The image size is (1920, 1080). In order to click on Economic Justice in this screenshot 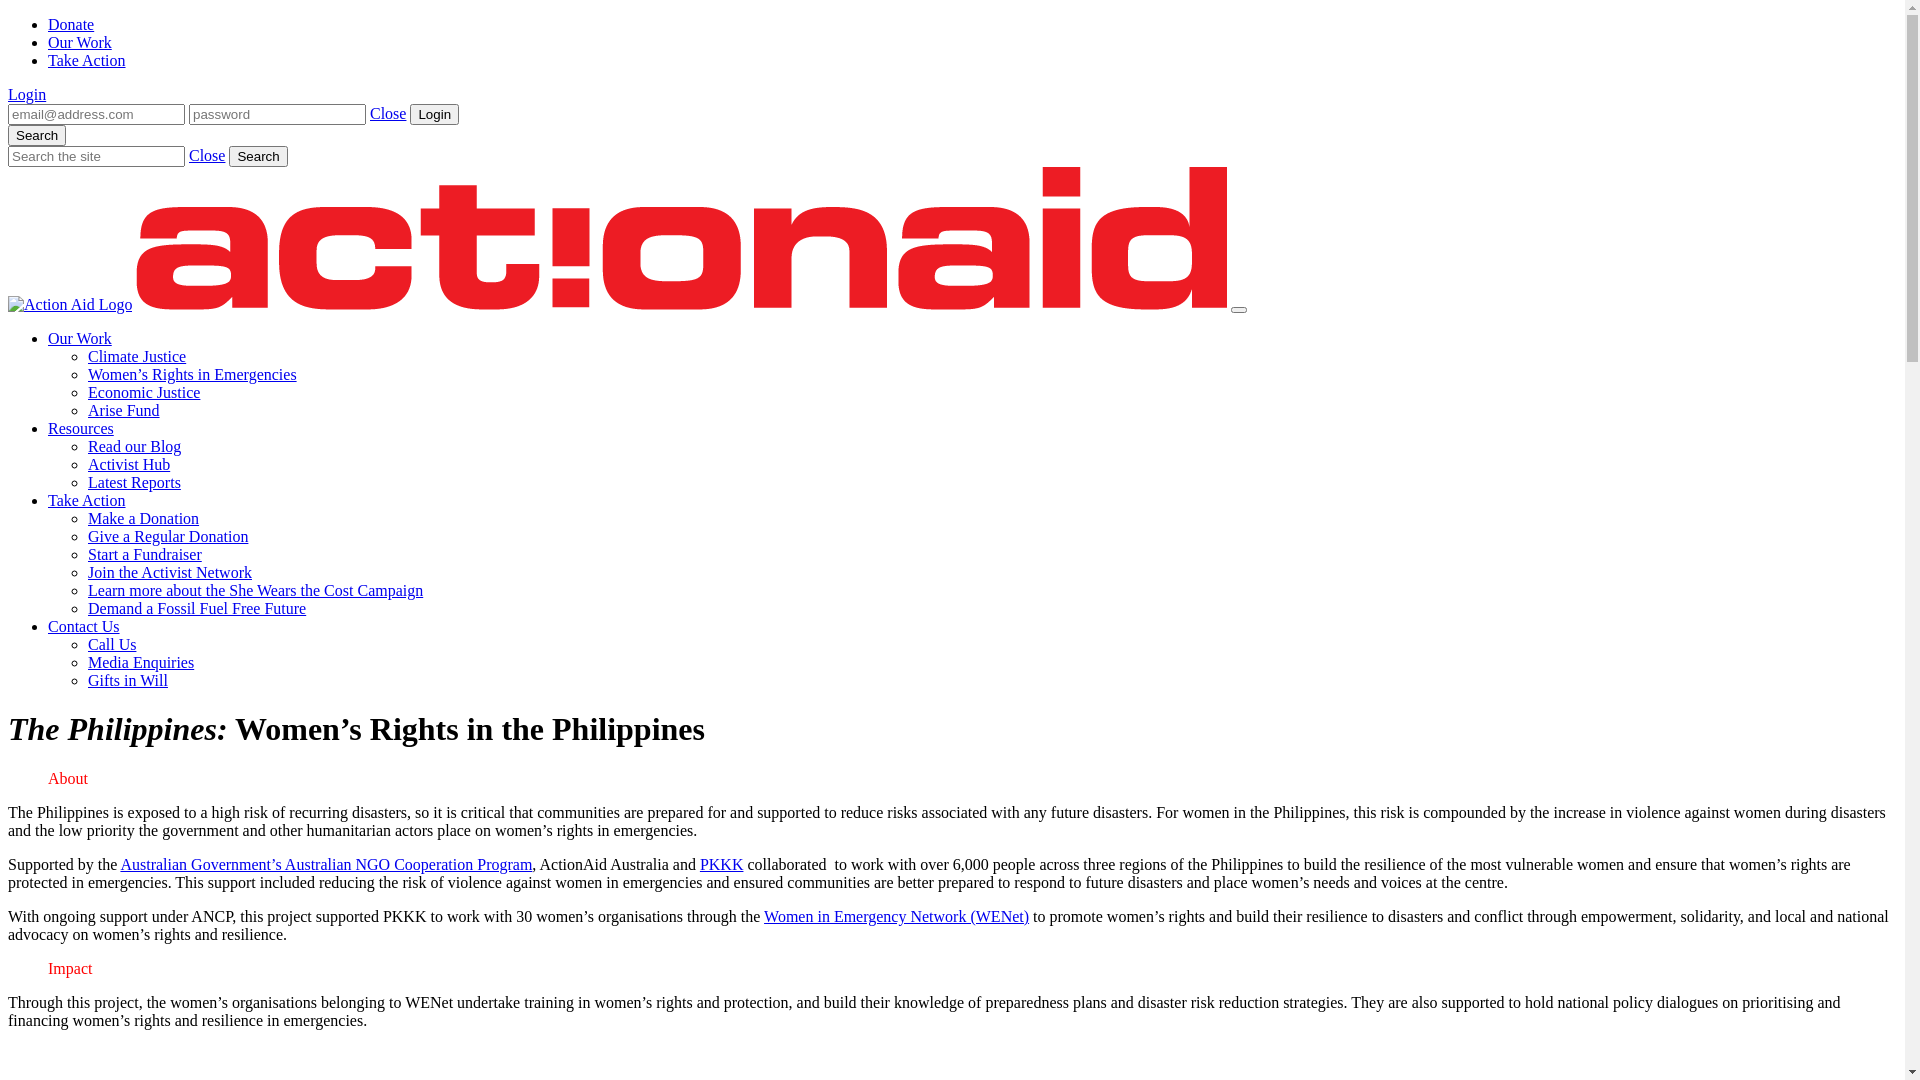, I will do `click(144, 392)`.